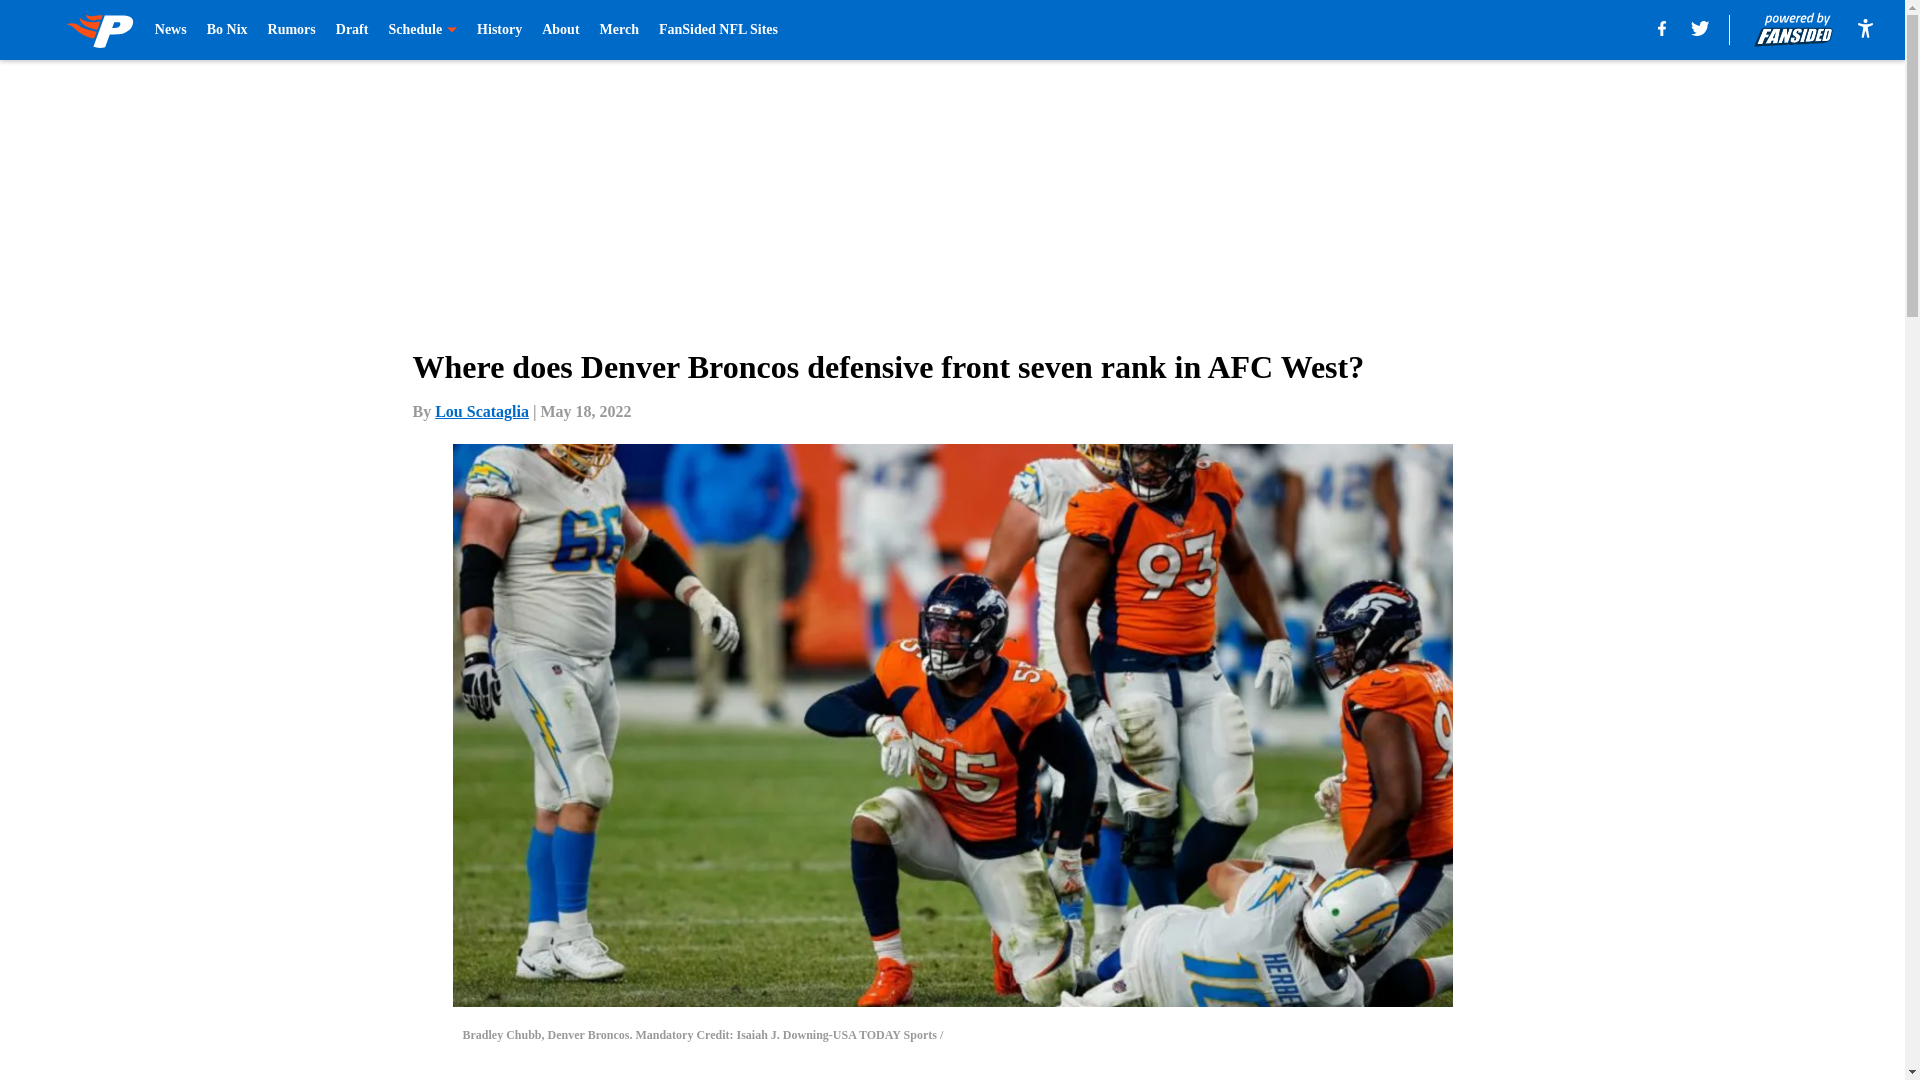 The width and height of the screenshot is (1920, 1080). Describe the element at coordinates (560, 30) in the screenshot. I see `About` at that location.